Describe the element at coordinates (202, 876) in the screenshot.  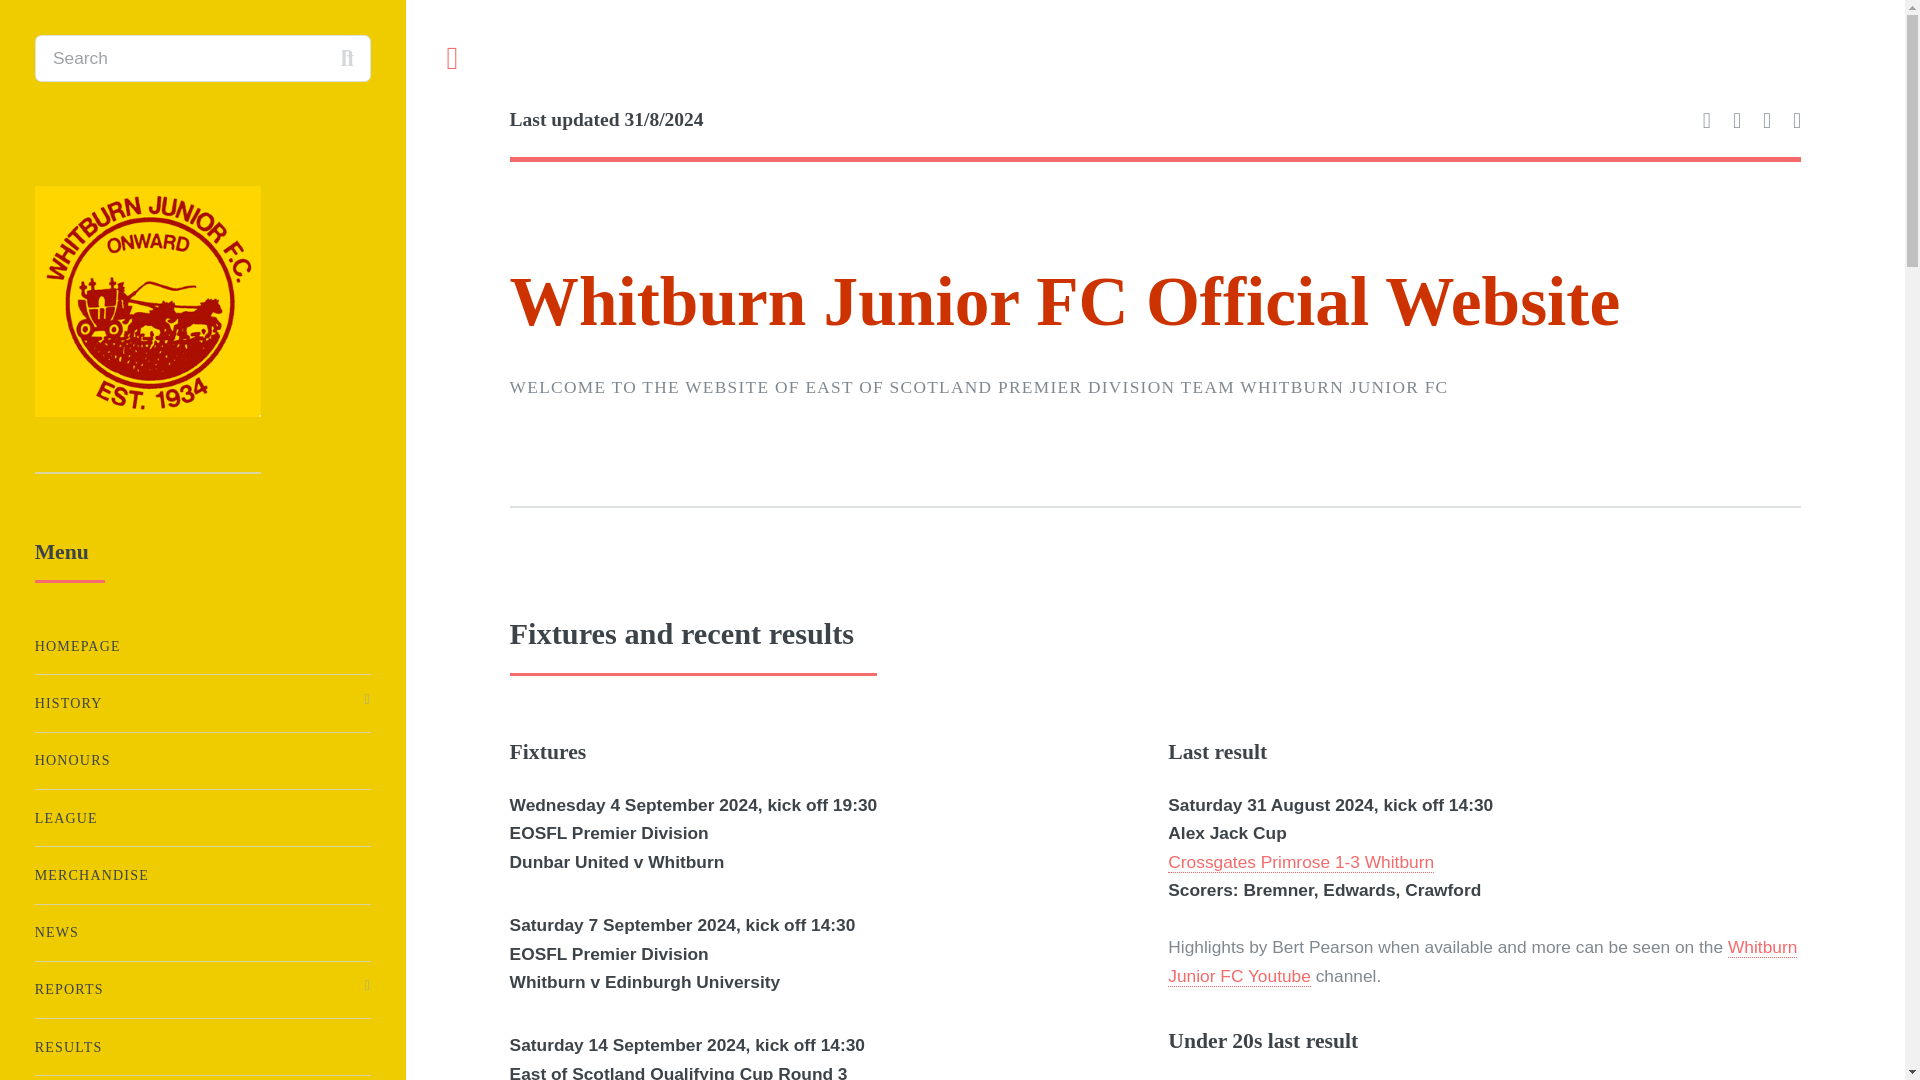
I see `MERCHANDISE` at that location.